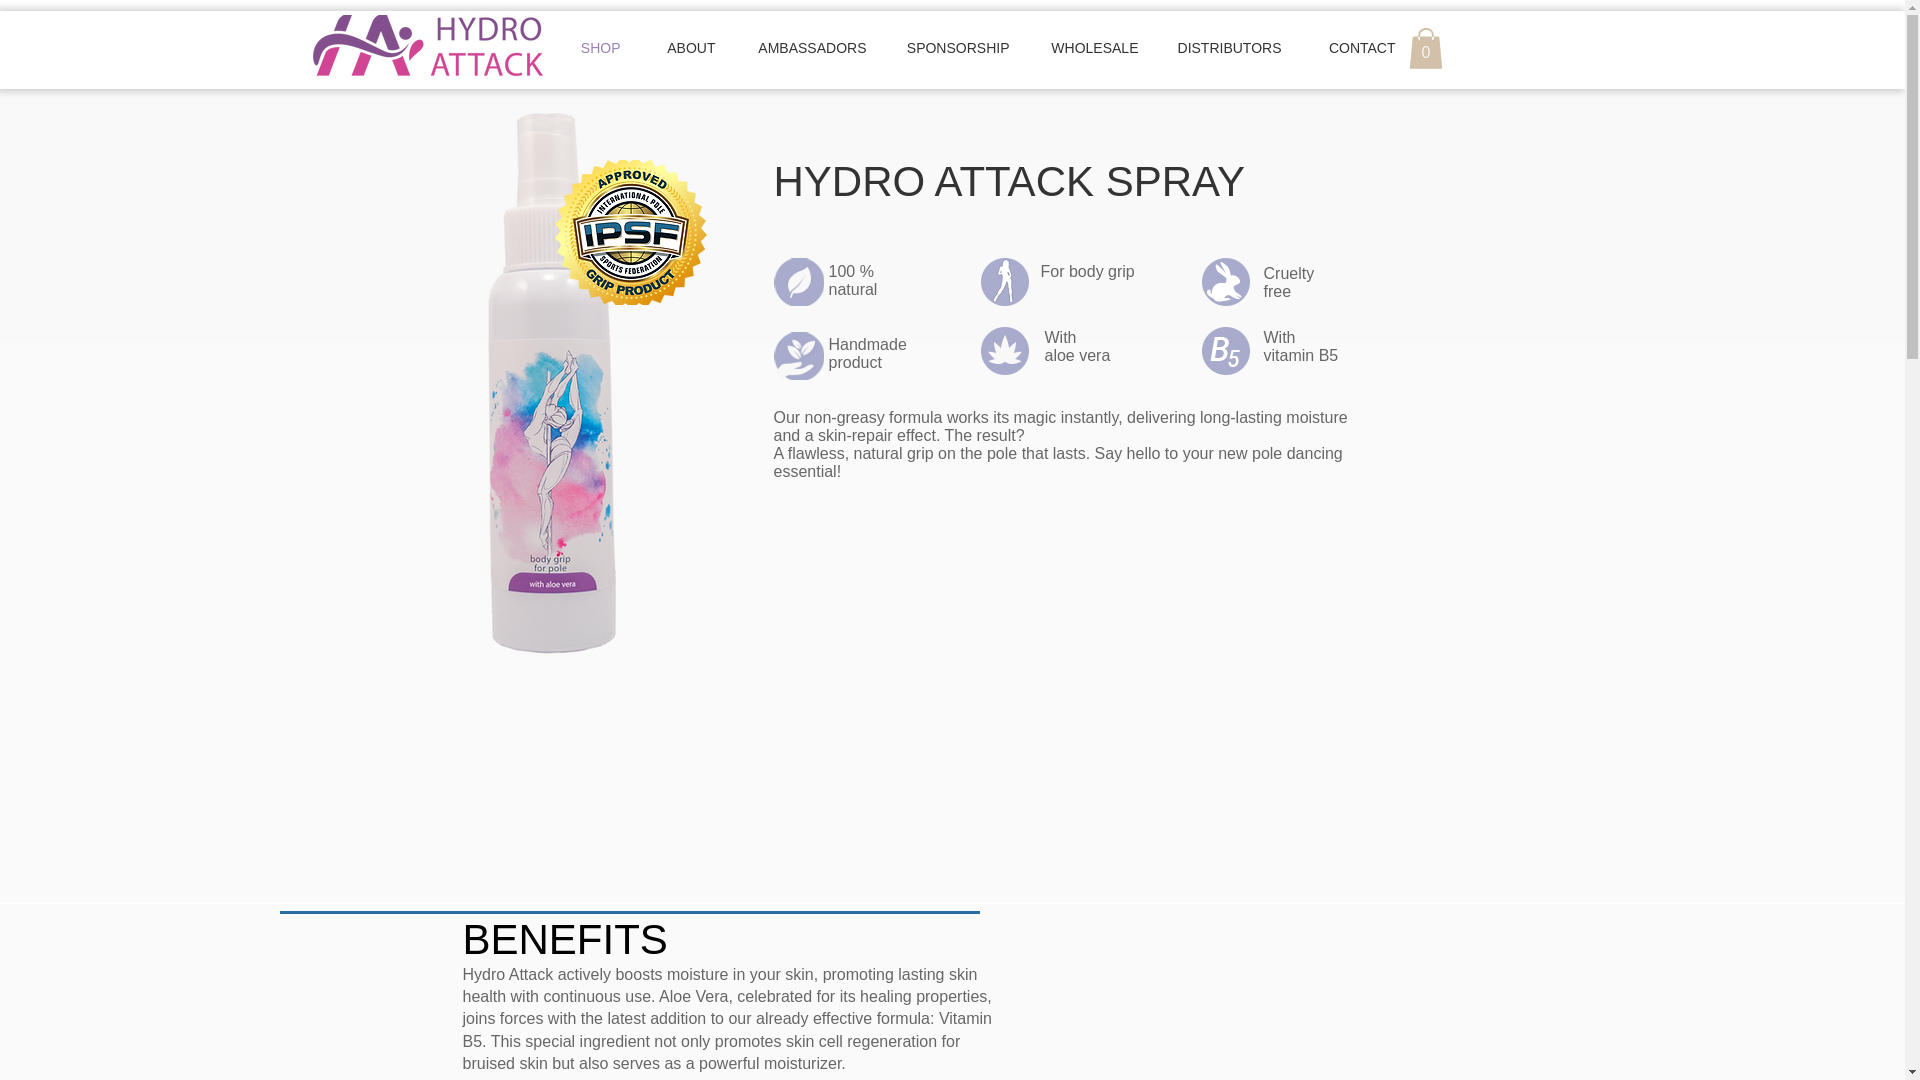  What do you see at coordinates (1424, 48) in the screenshot?
I see `0` at bounding box center [1424, 48].